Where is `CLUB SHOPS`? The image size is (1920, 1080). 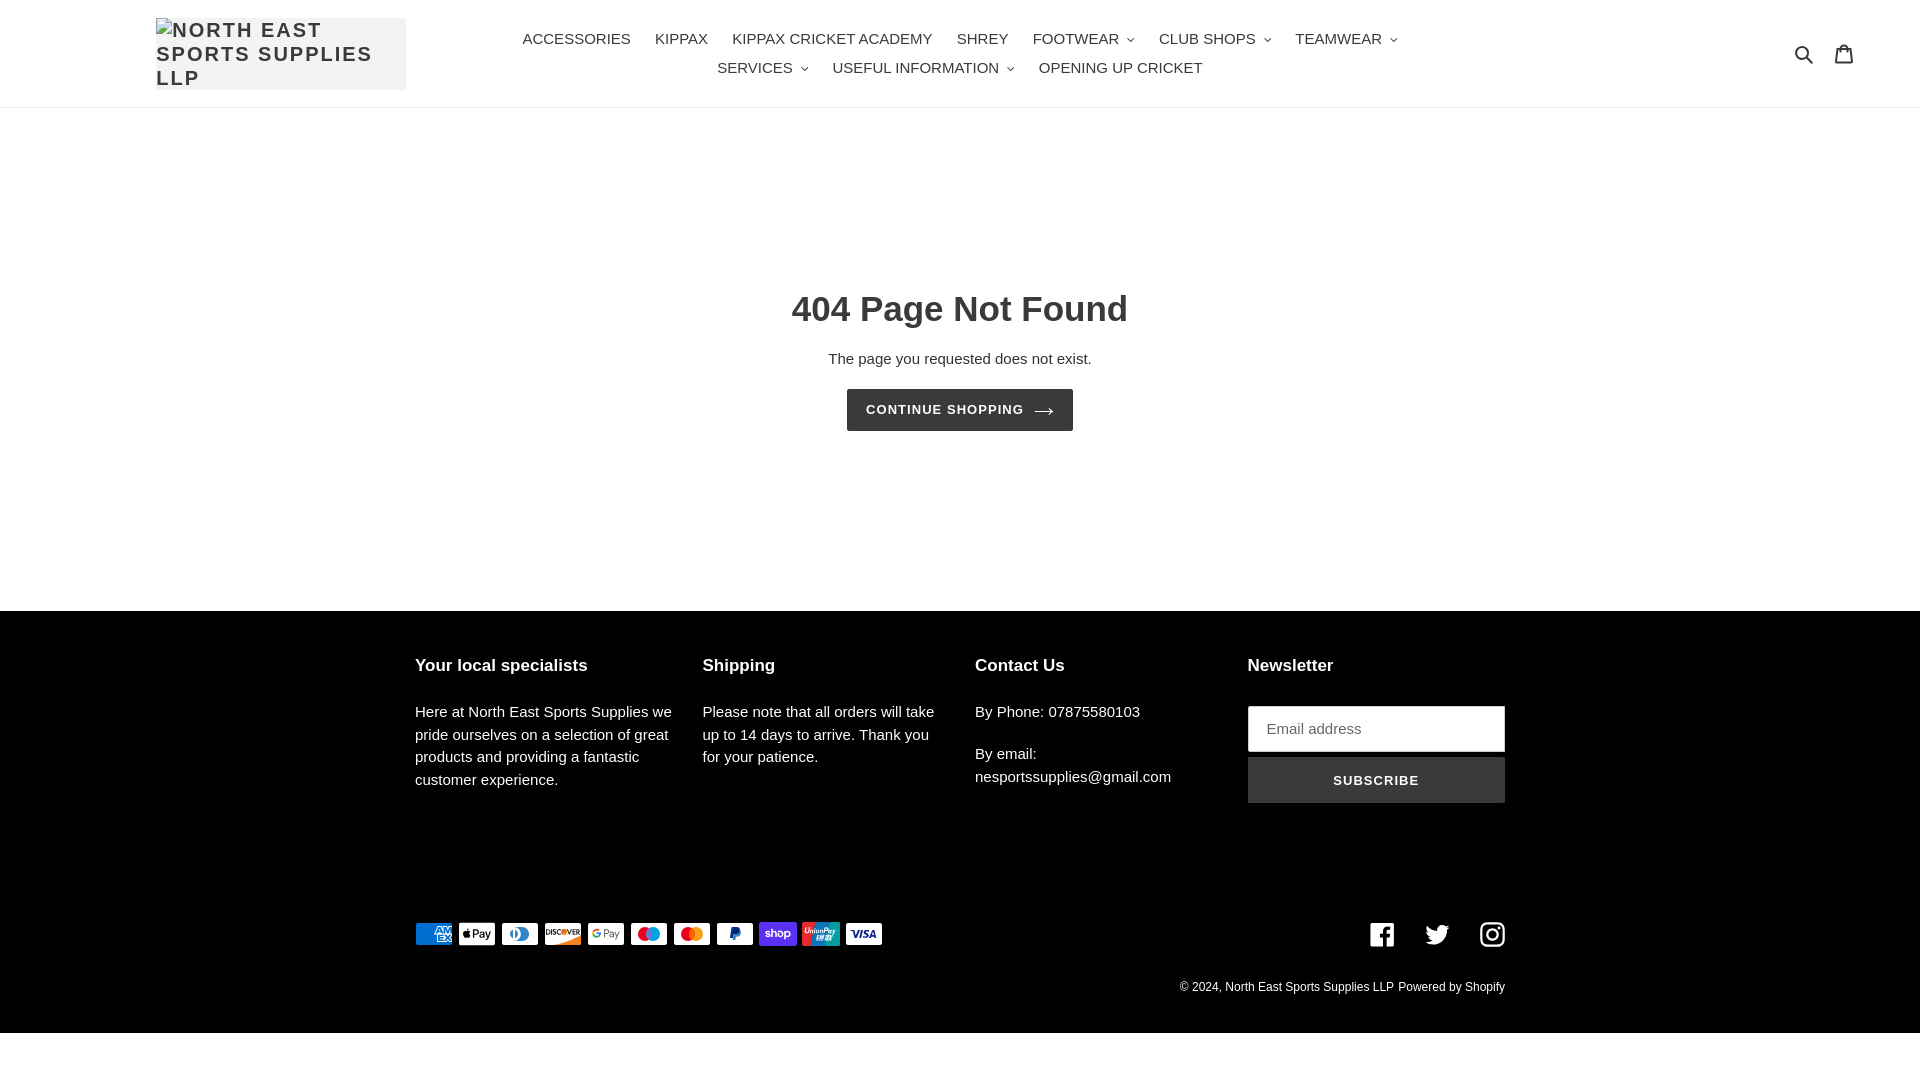
CLUB SHOPS is located at coordinates (1214, 39).